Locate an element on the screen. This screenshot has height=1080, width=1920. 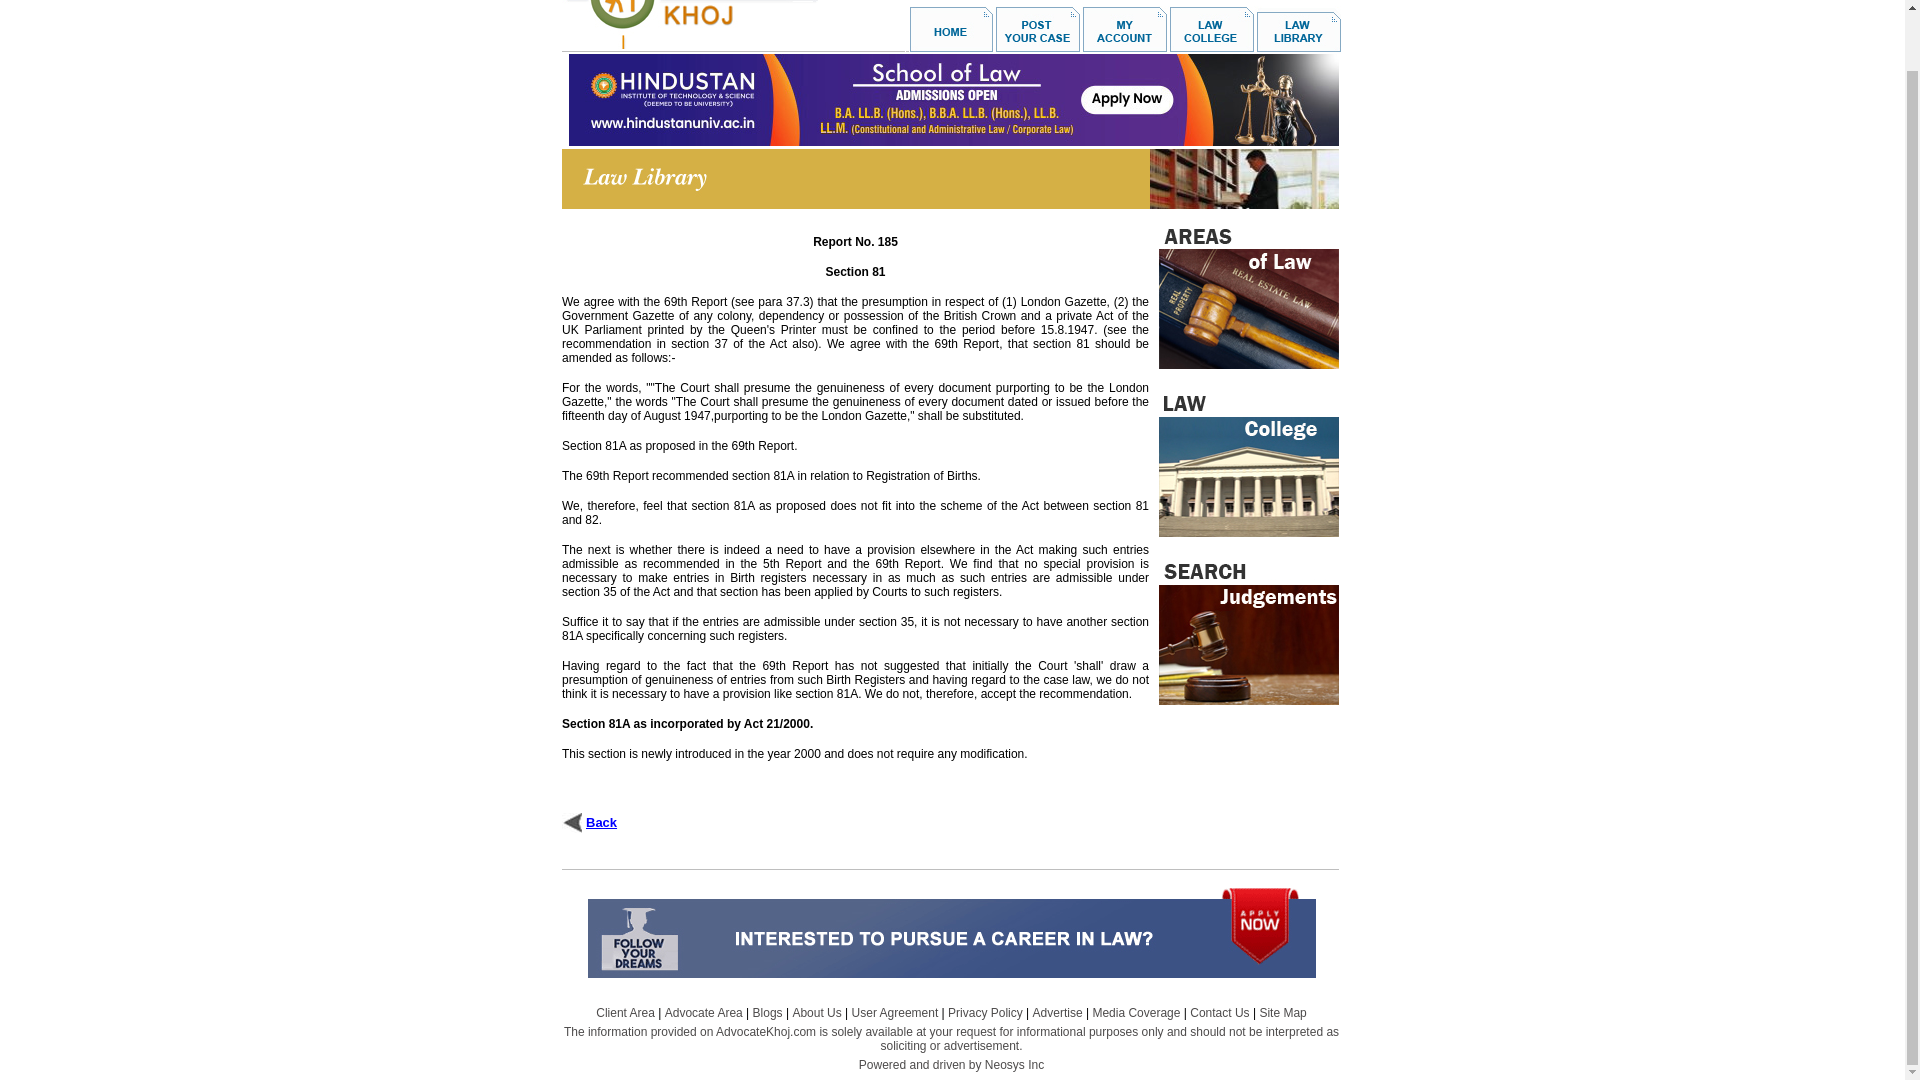
Media Coverage is located at coordinates (1136, 1012).